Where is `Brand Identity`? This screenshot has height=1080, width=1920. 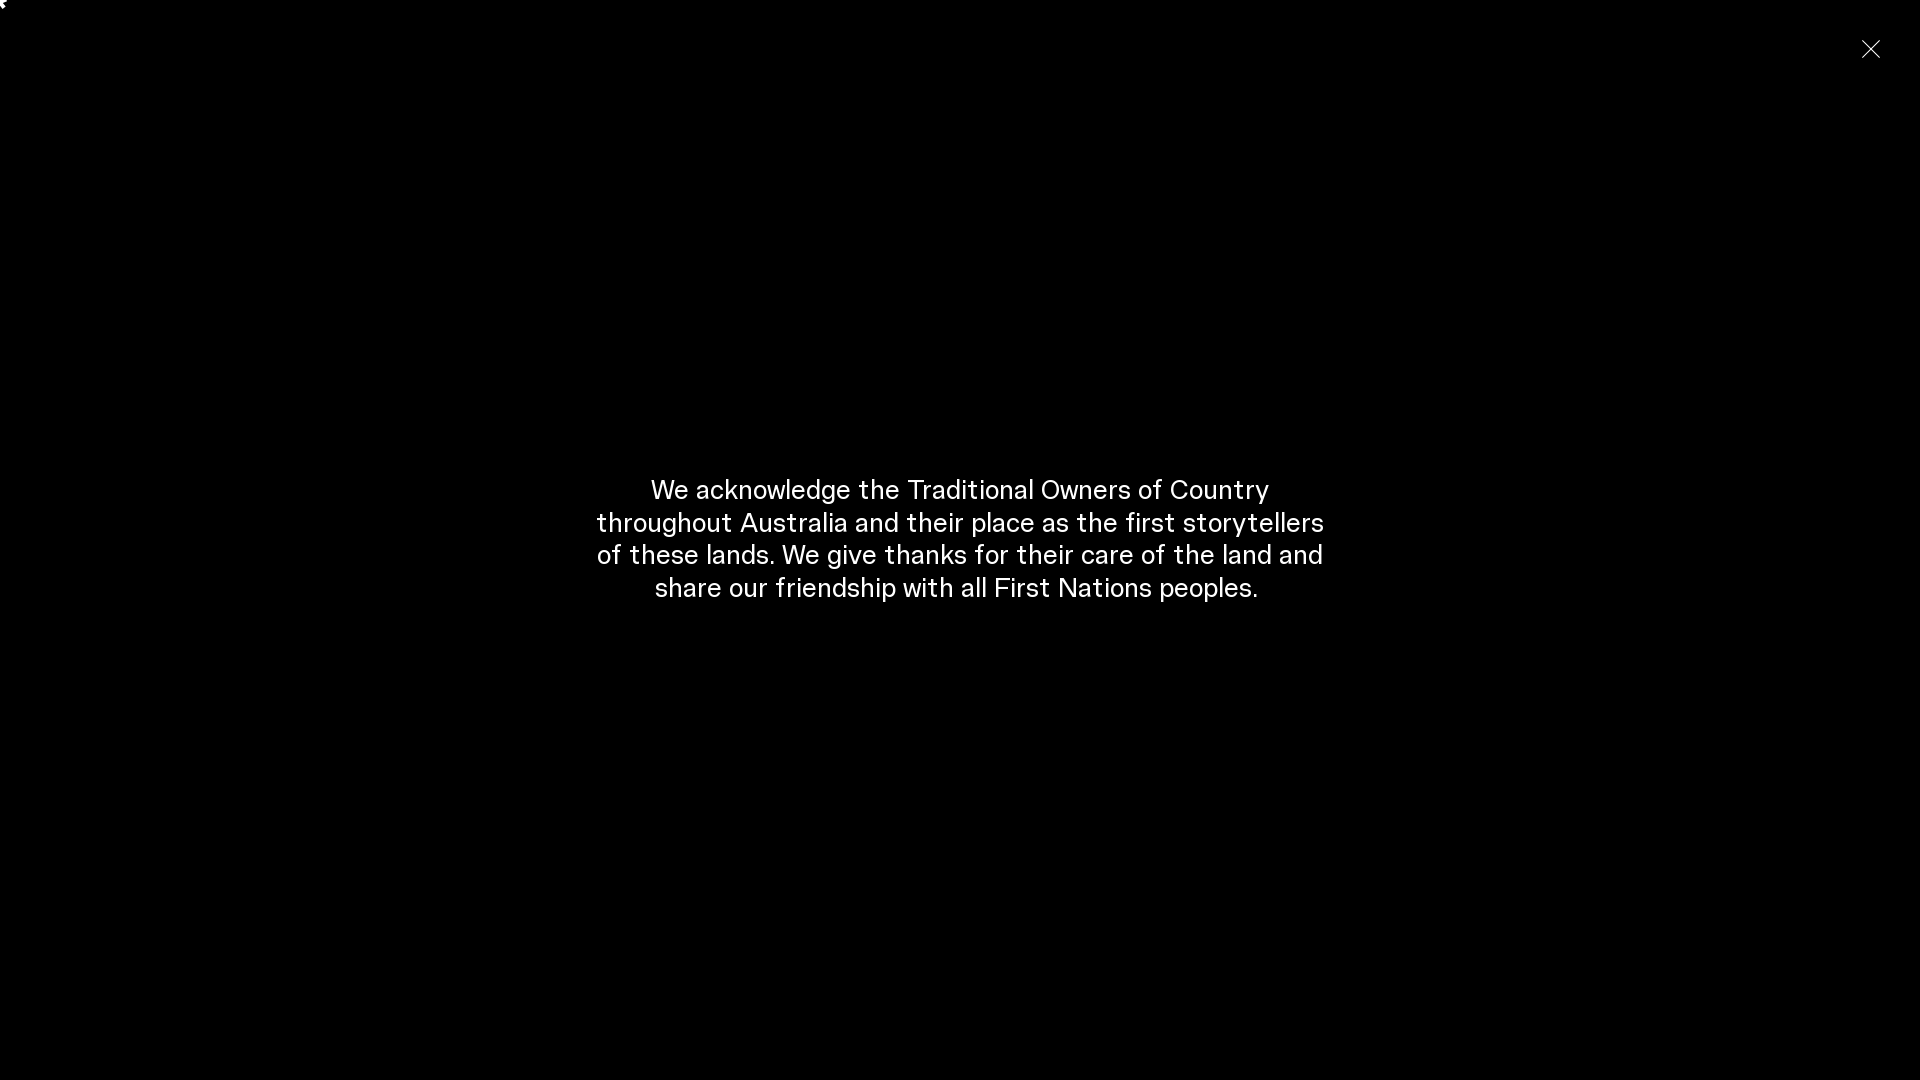
Brand Identity is located at coordinates (140, 298).